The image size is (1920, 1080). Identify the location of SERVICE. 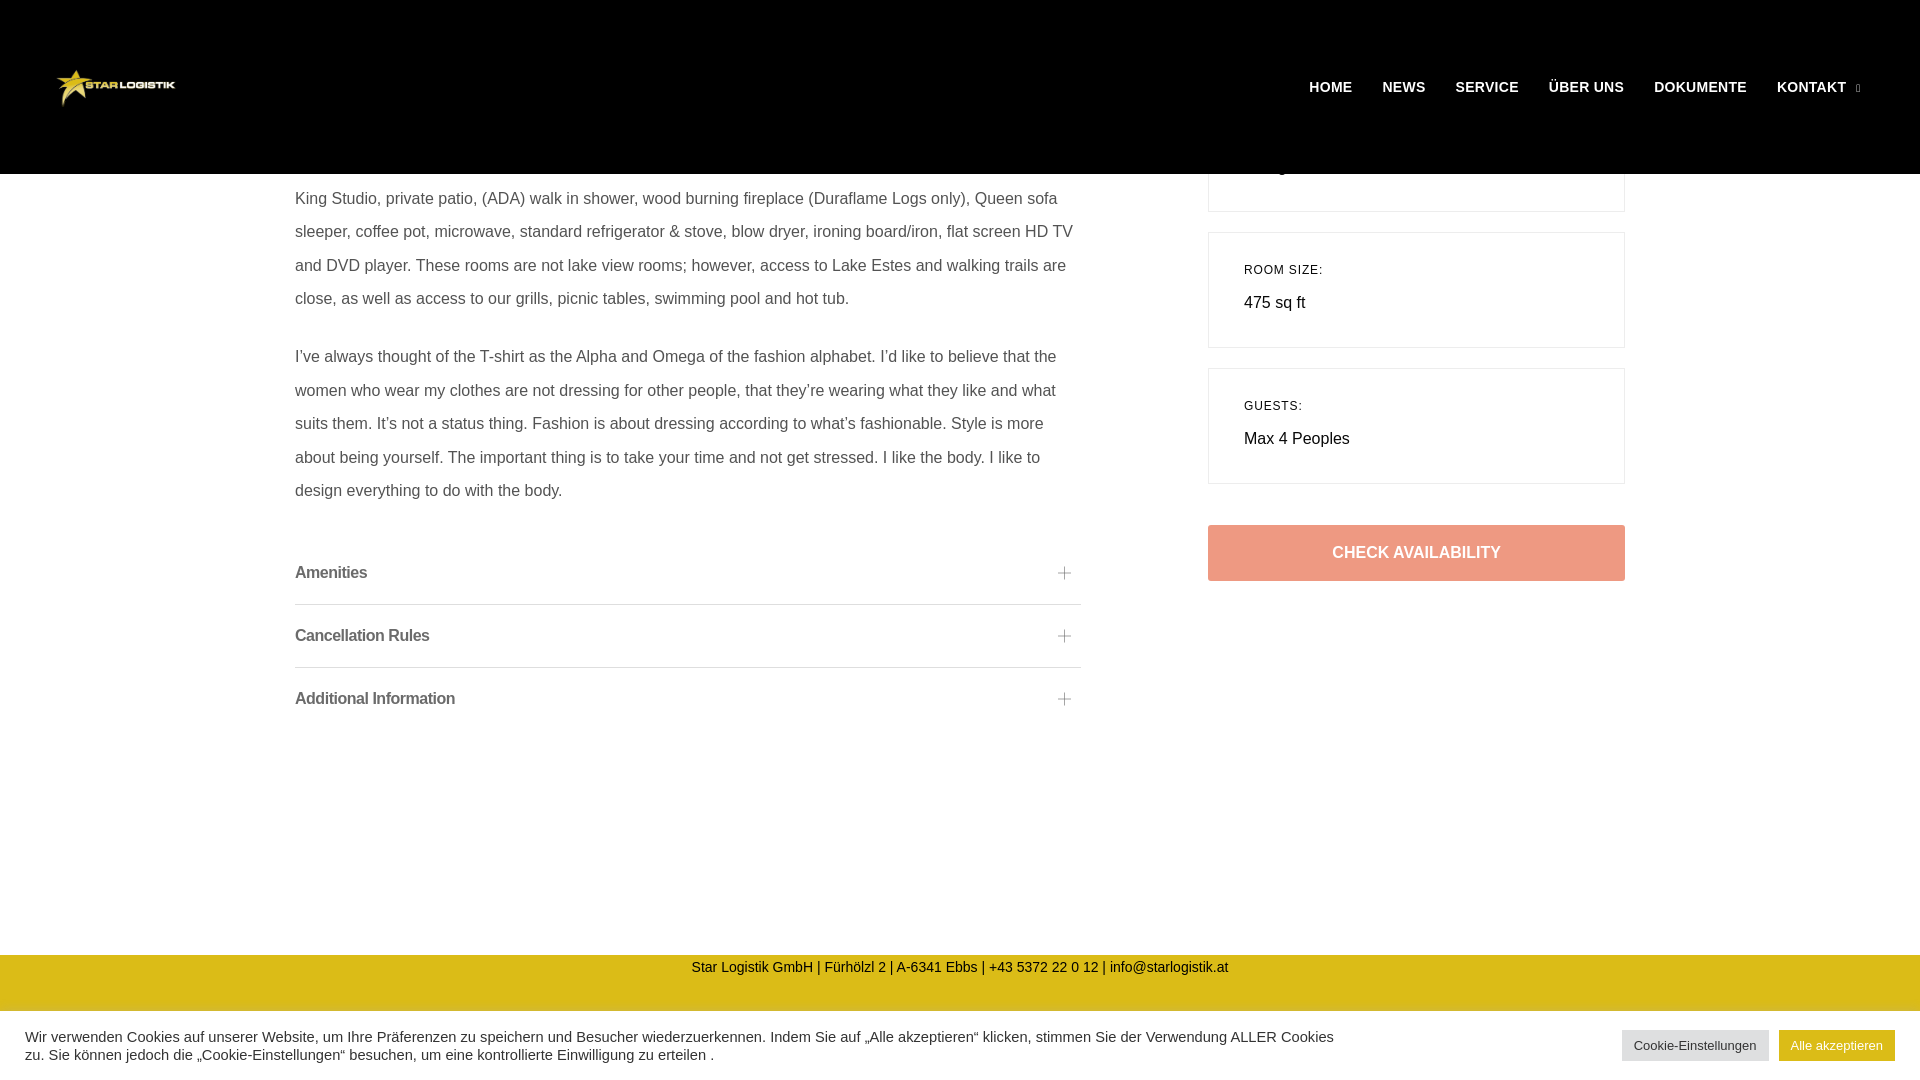
(1486, 87).